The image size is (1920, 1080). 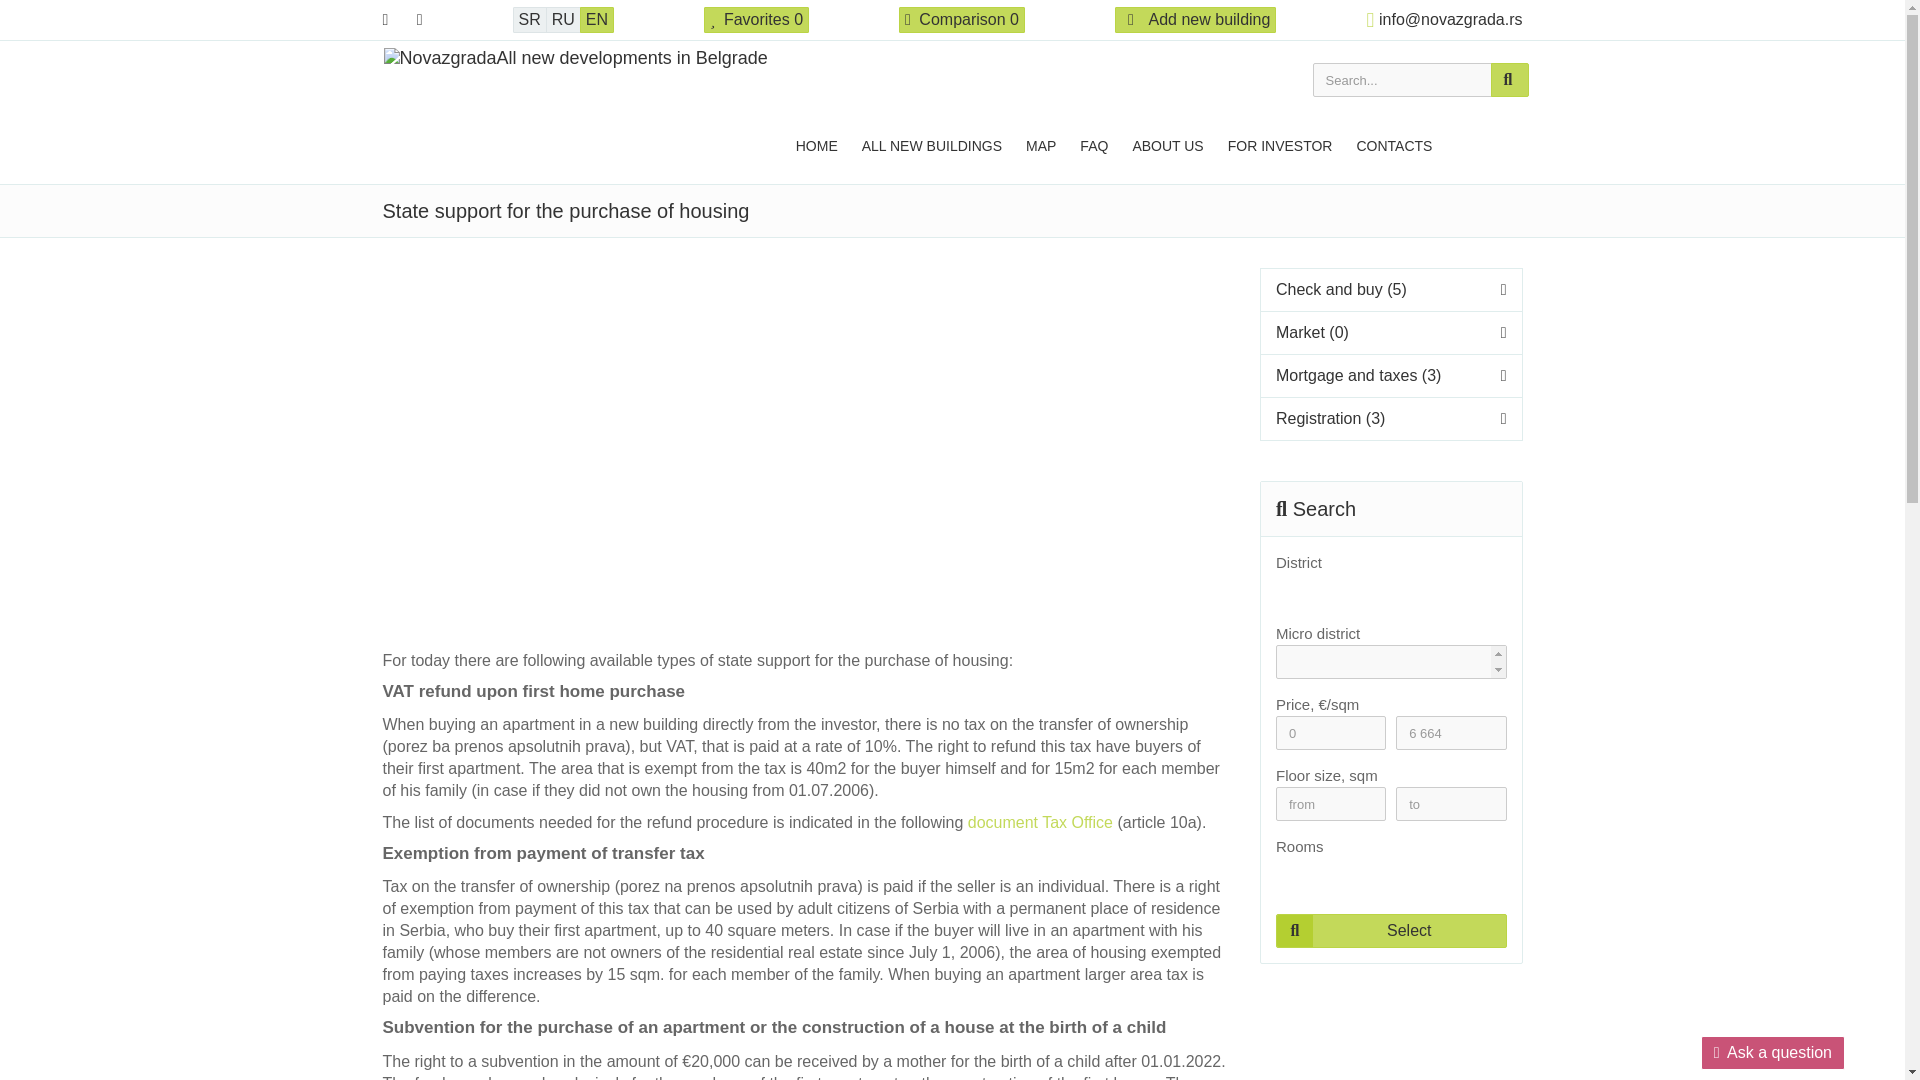 I want to click on Add new building, so click(x=1196, y=20).